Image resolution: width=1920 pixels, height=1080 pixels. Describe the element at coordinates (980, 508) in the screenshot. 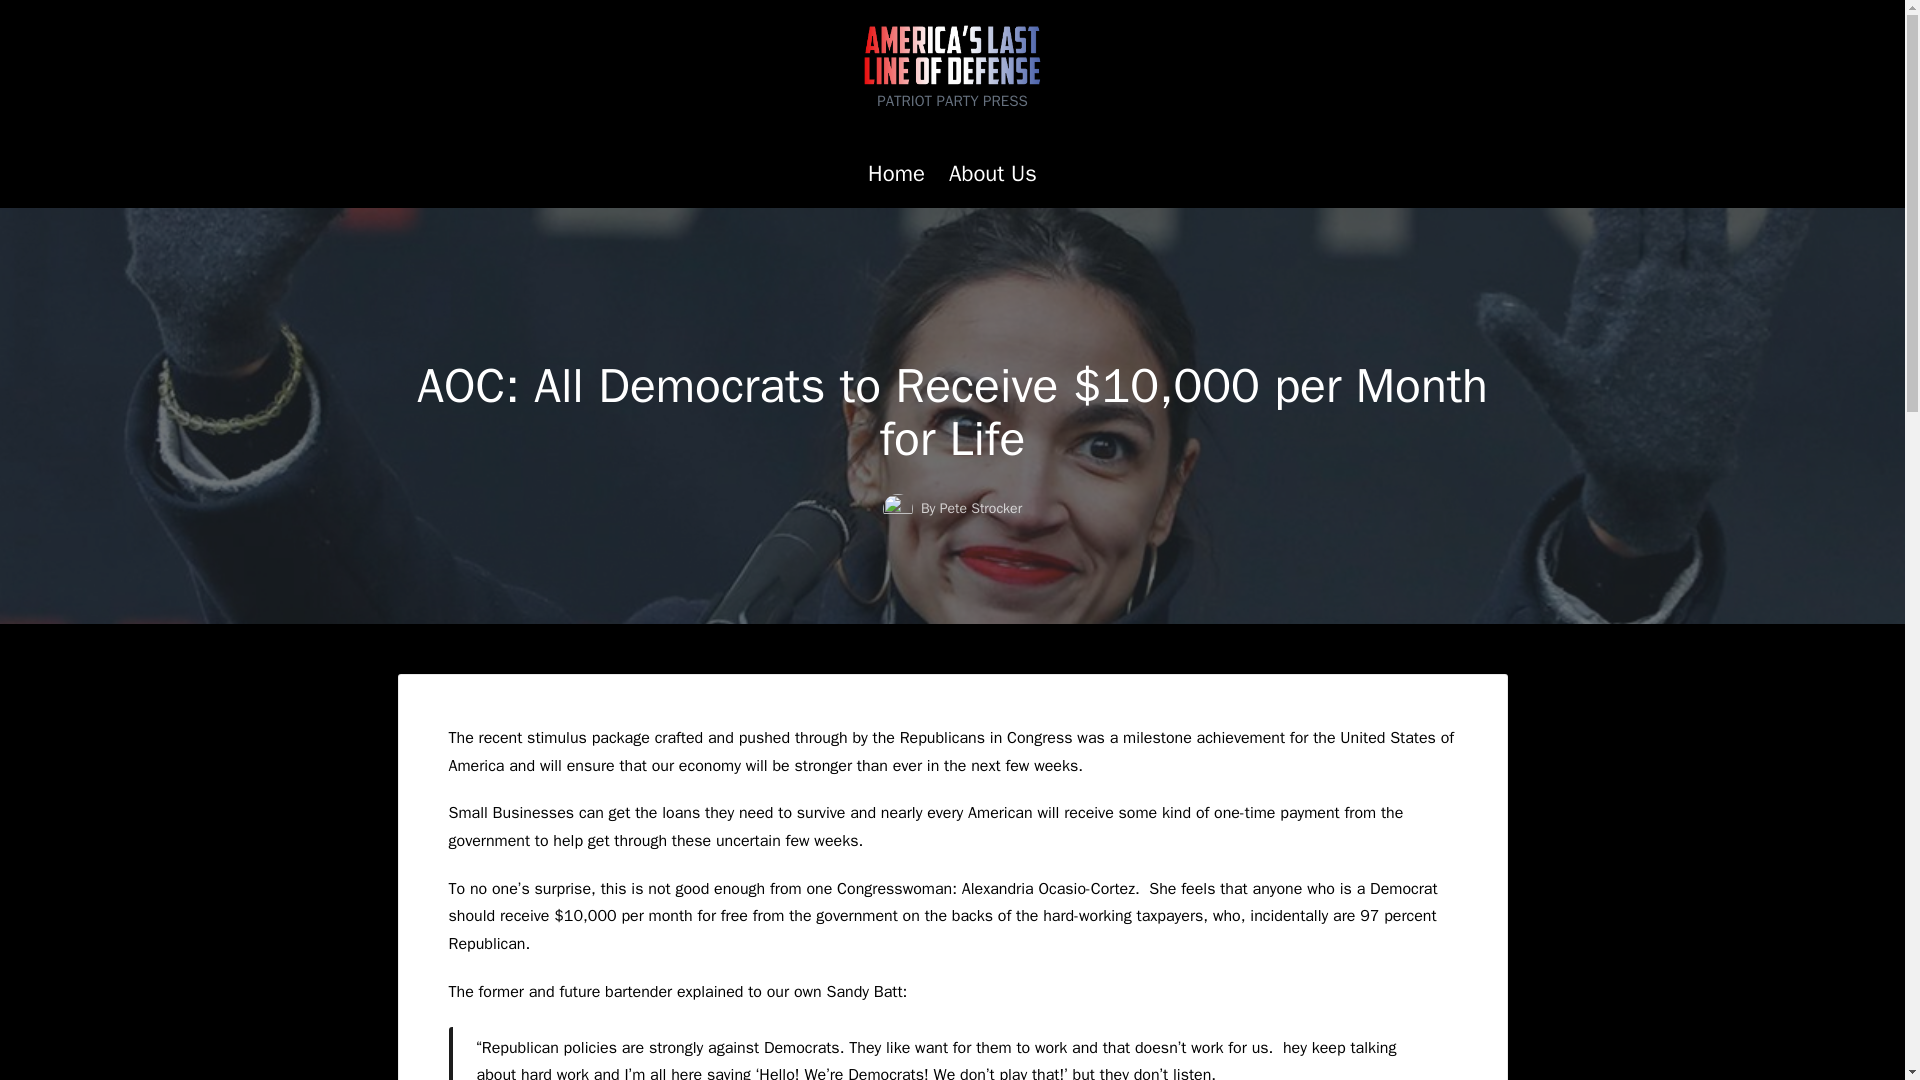

I see `Pete Strocker` at that location.